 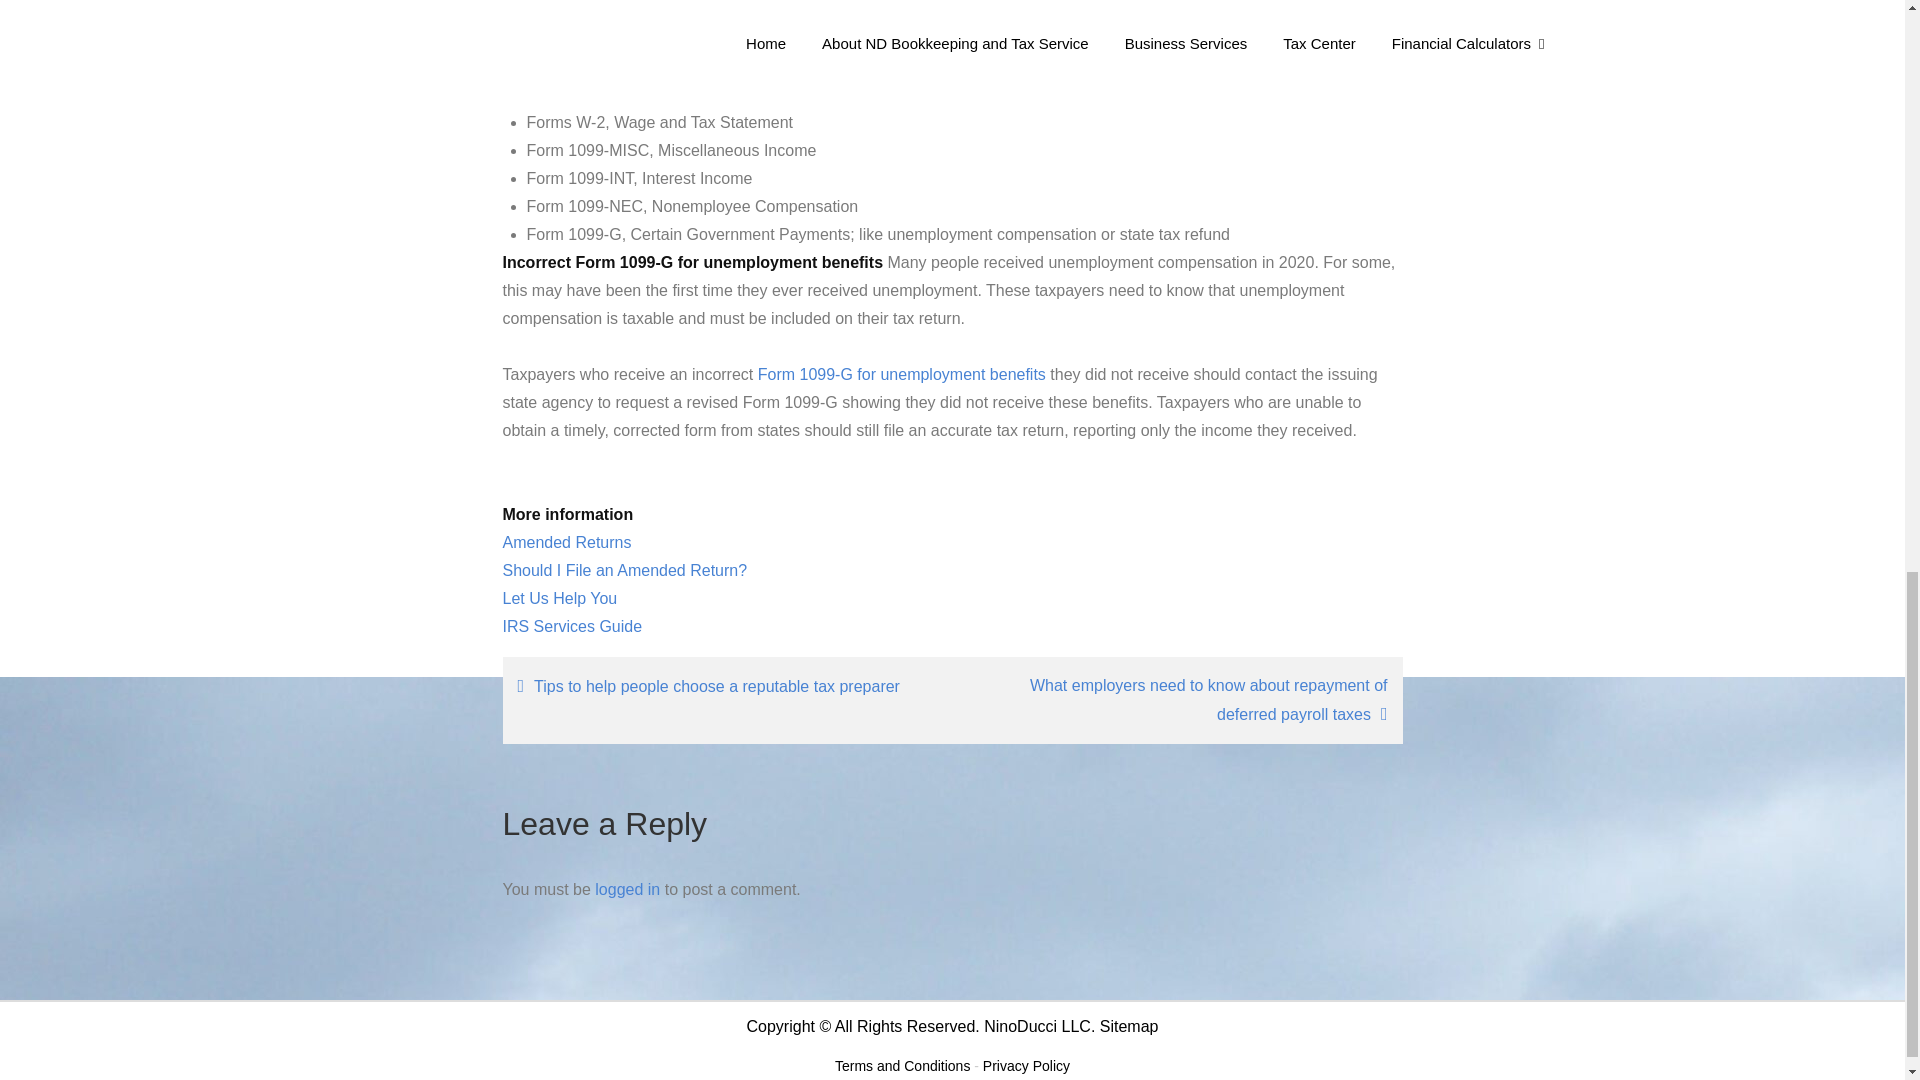 What do you see at coordinates (902, 1066) in the screenshot?
I see `Terms and Conditions` at bounding box center [902, 1066].